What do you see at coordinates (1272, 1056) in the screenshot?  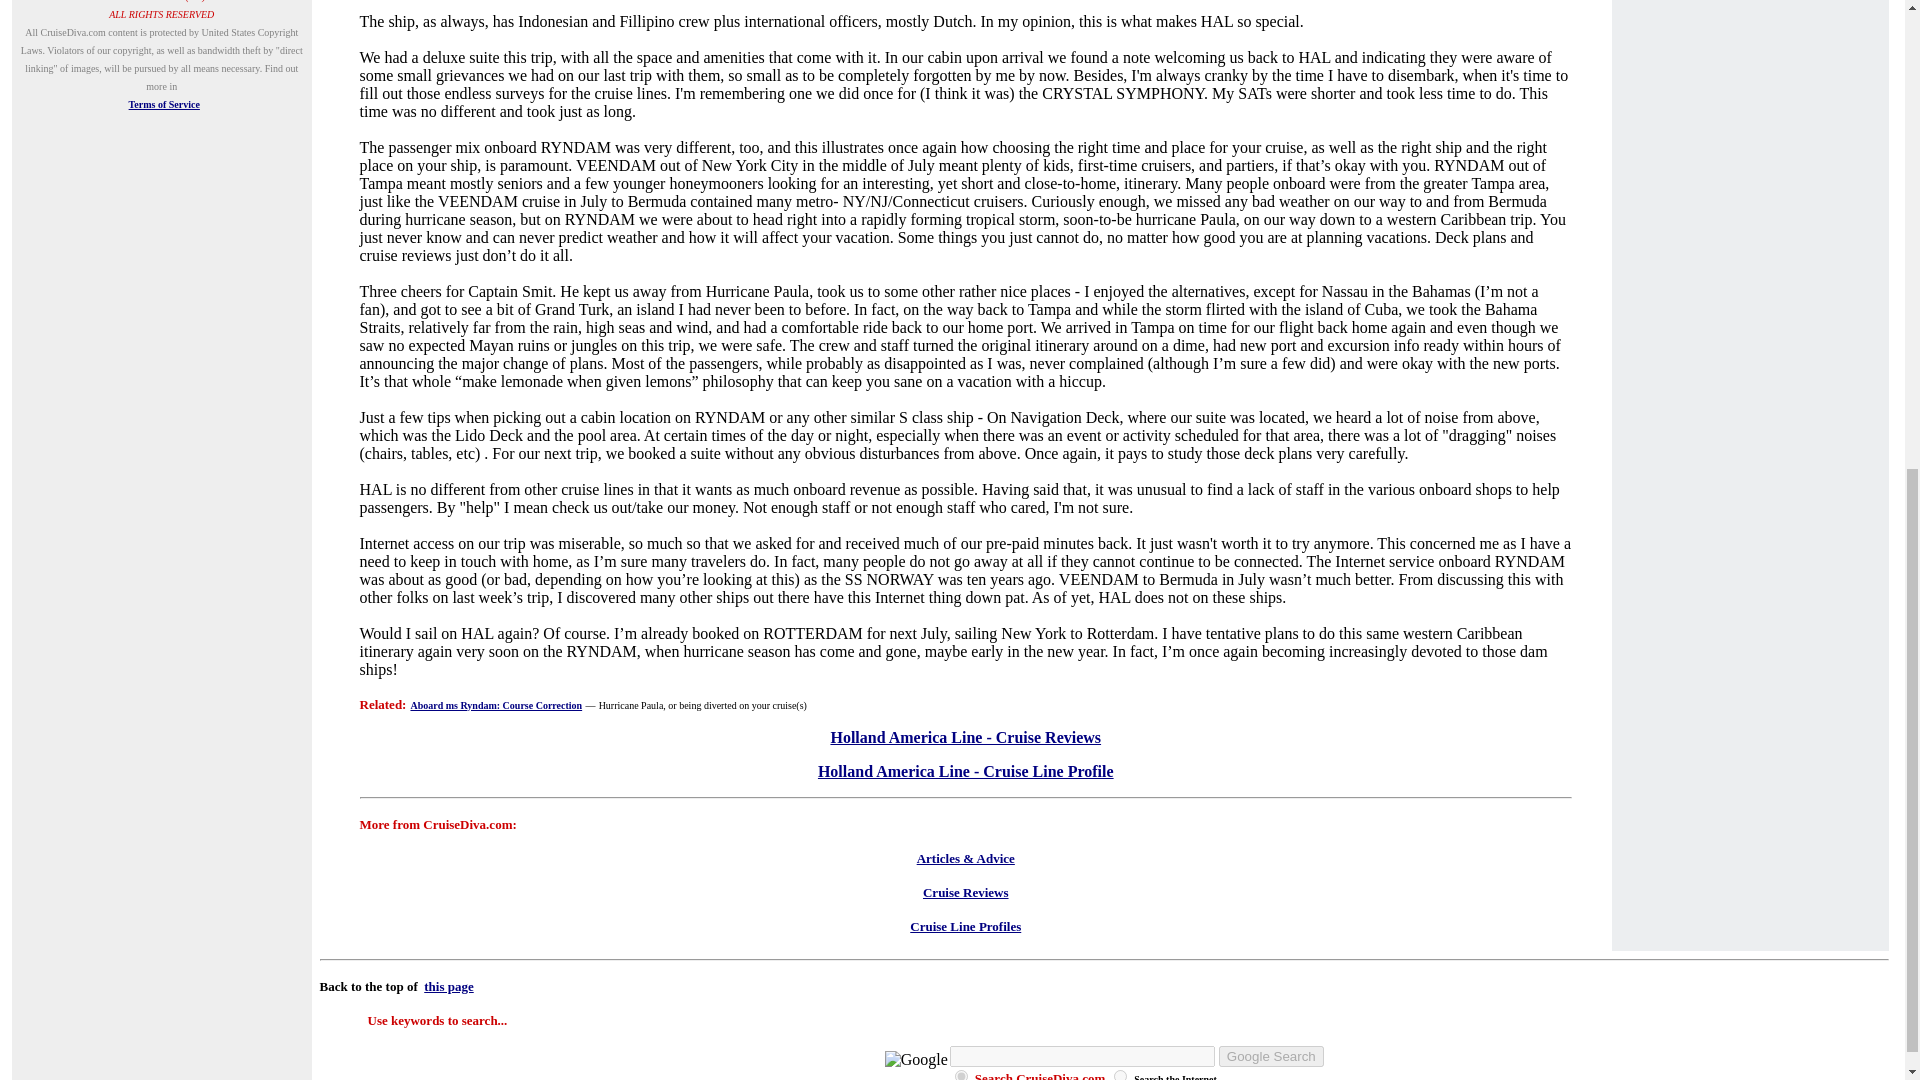 I see `Google Search` at bounding box center [1272, 1056].